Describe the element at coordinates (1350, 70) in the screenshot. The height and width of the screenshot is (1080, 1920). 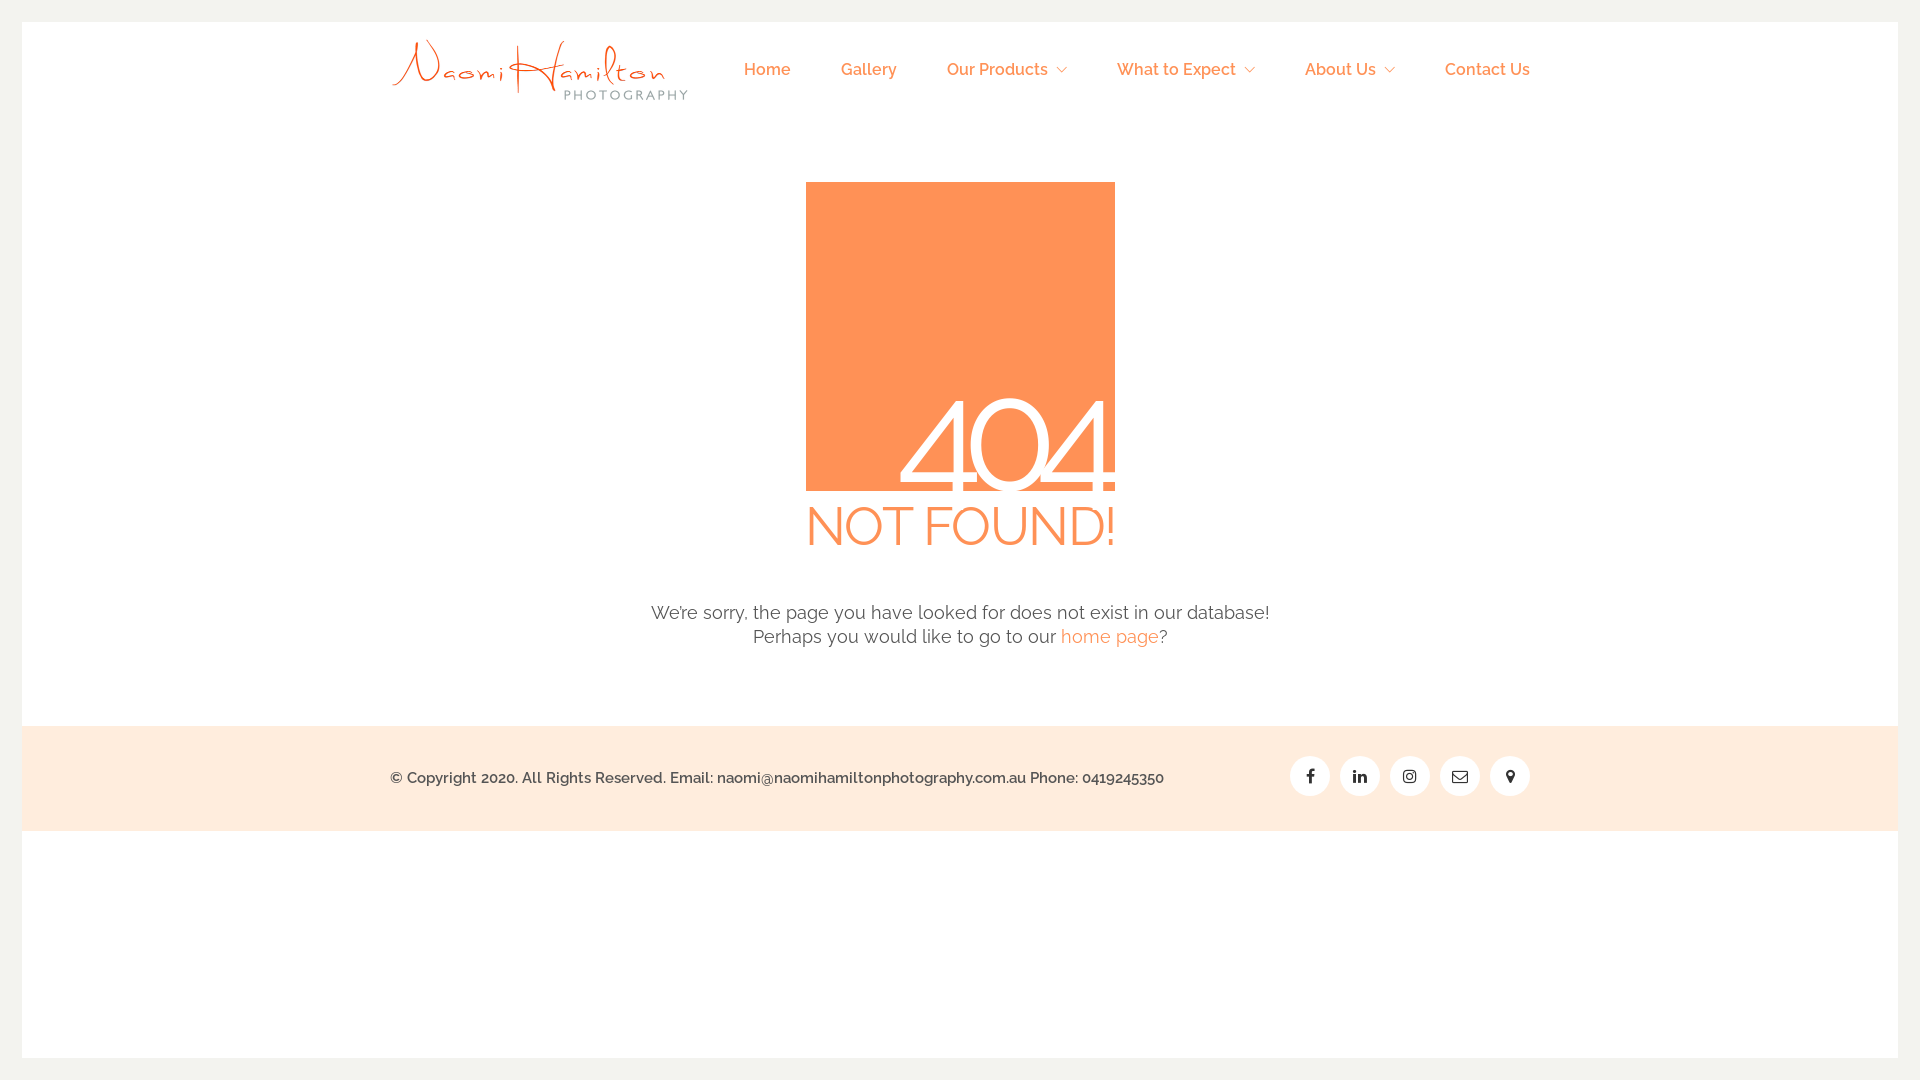
I see `About Us` at that location.